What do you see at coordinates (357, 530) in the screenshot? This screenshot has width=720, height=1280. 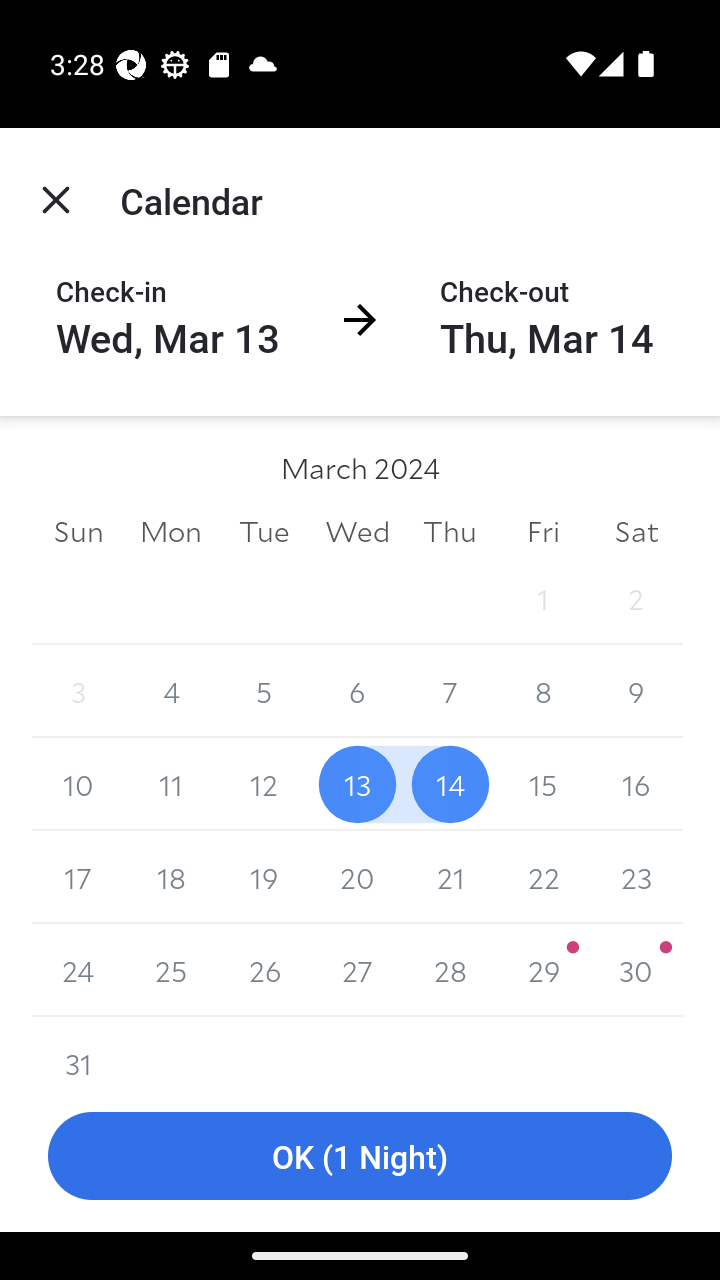 I see `Wed` at bounding box center [357, 530].